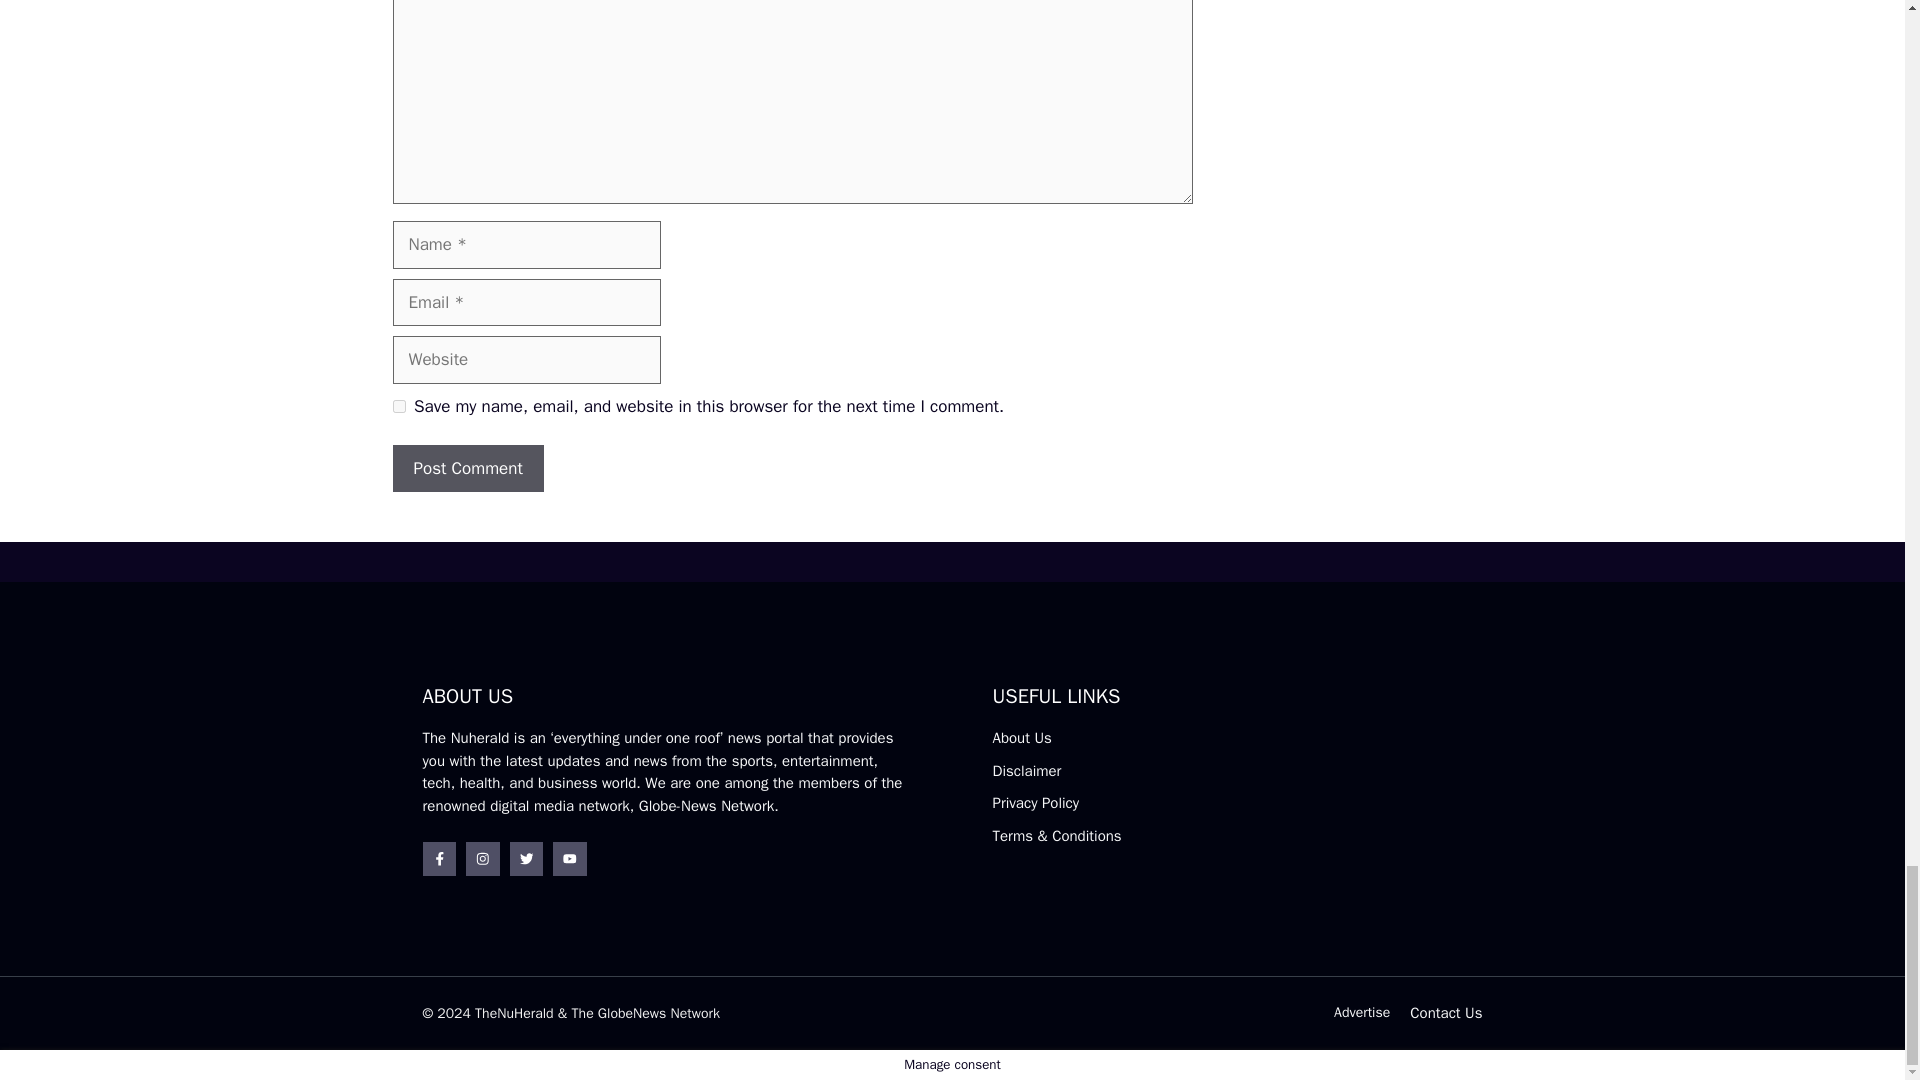 This screenshot has height=1080, width=1920. Describe the element at coordinates (1026, 770) in the screenshot. I see `Disclaimer` at that location.